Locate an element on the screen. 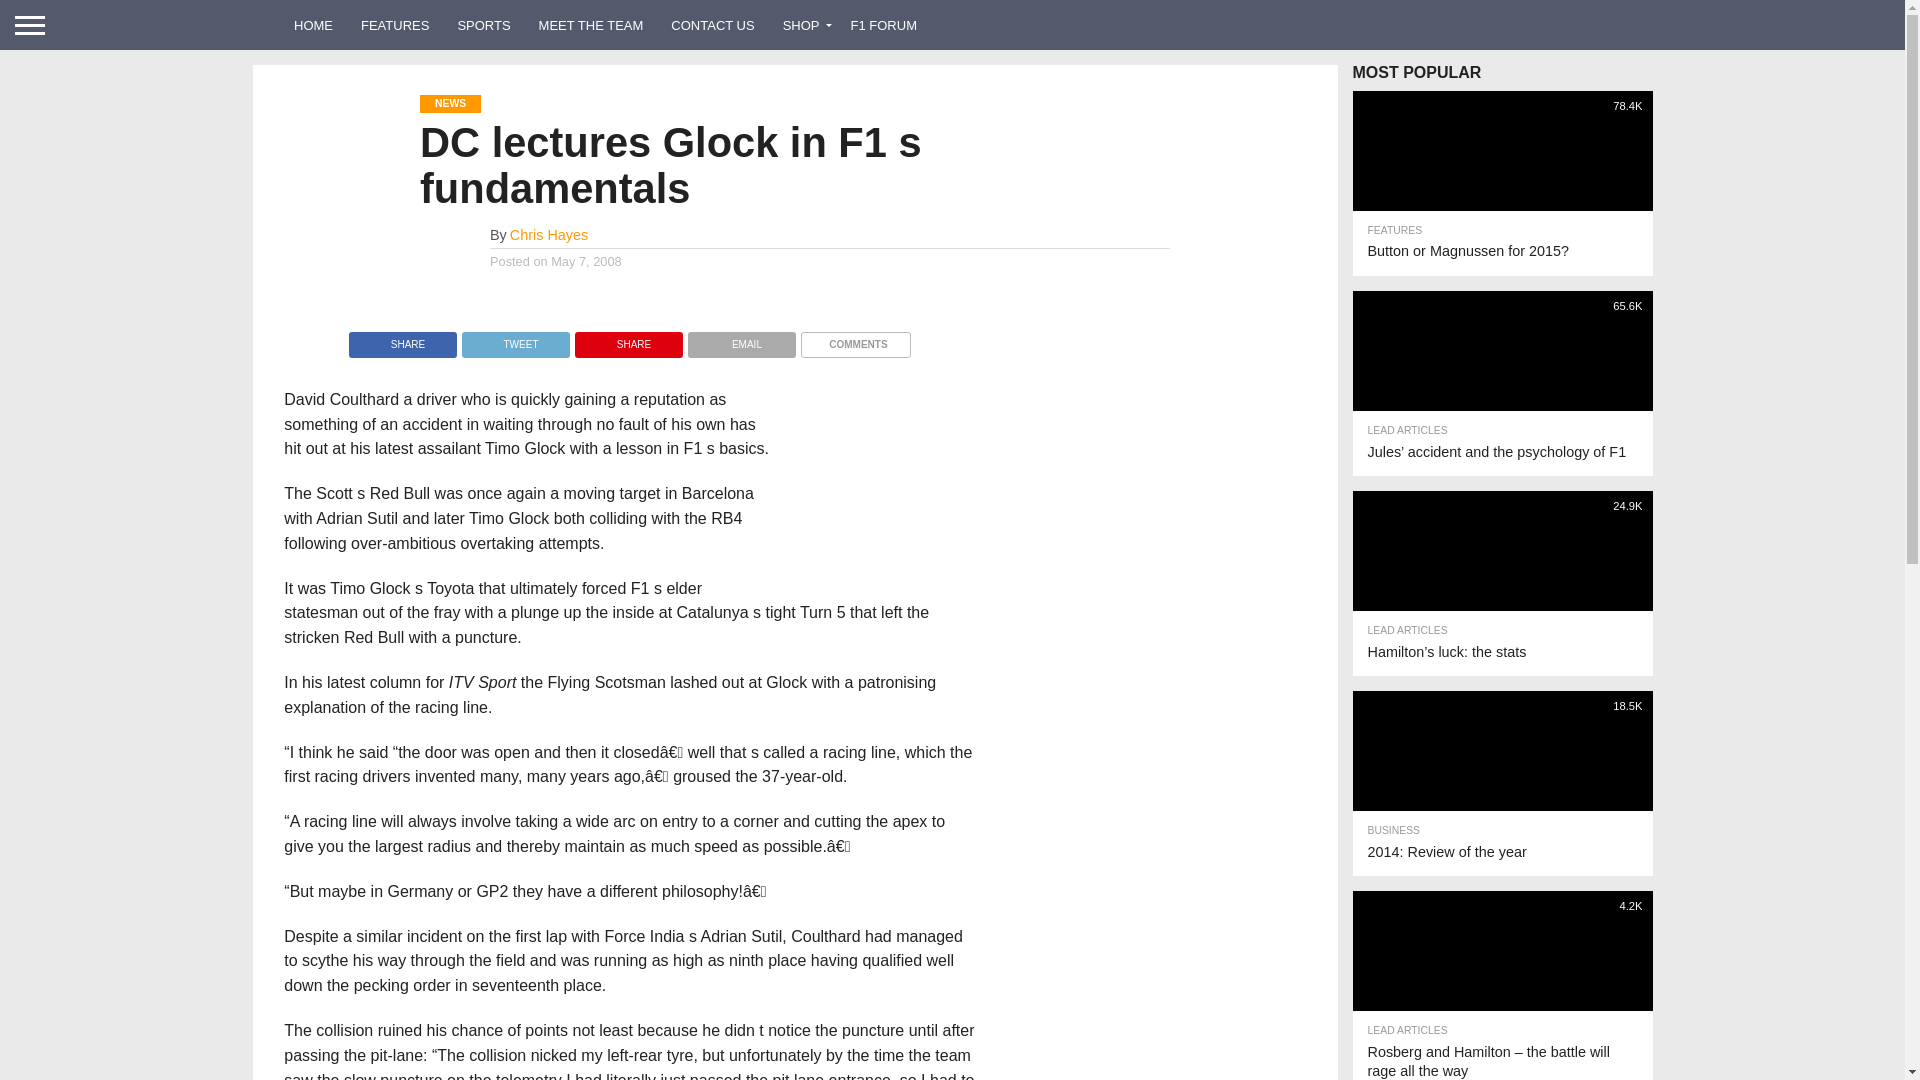 This screenshot has width=1920, height=1080. F1 FORUM is located at coordinates (884, 24).